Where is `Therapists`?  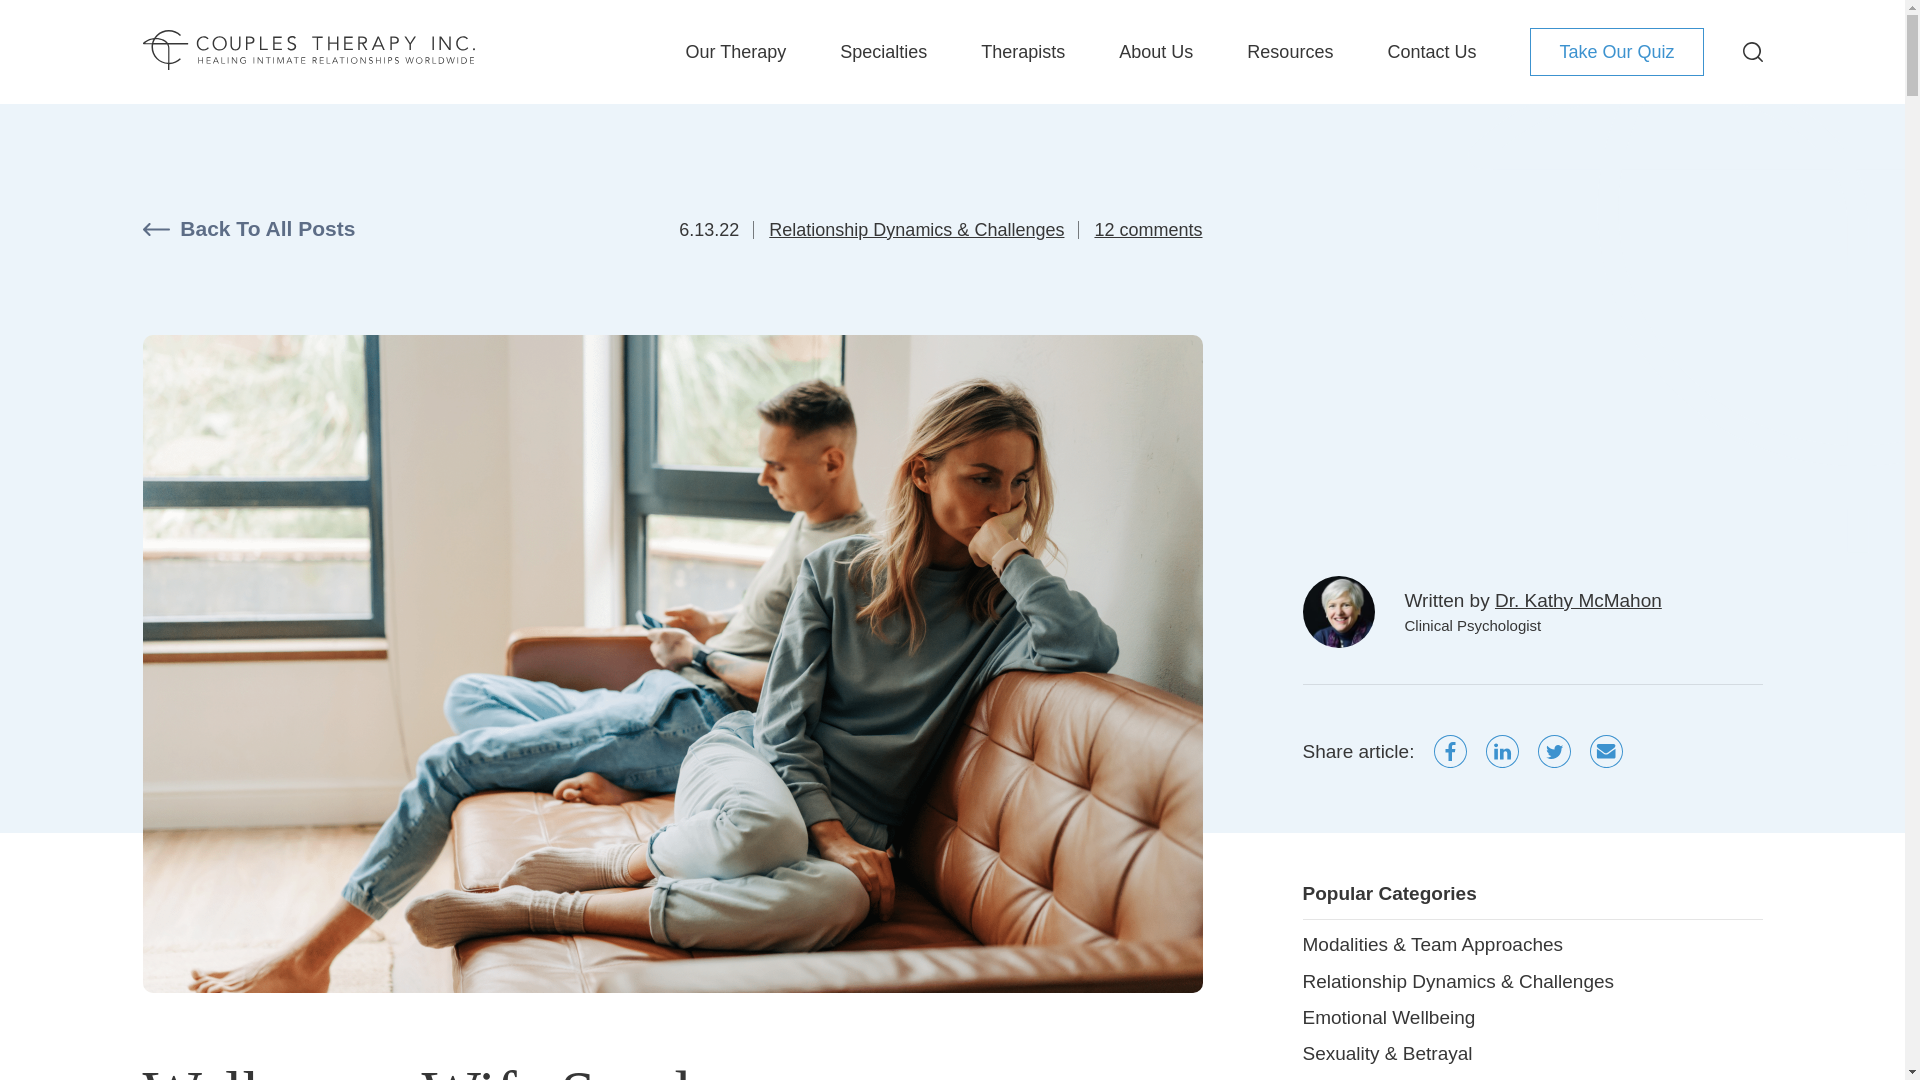 Therapists is located at coordinates (1023, 52).